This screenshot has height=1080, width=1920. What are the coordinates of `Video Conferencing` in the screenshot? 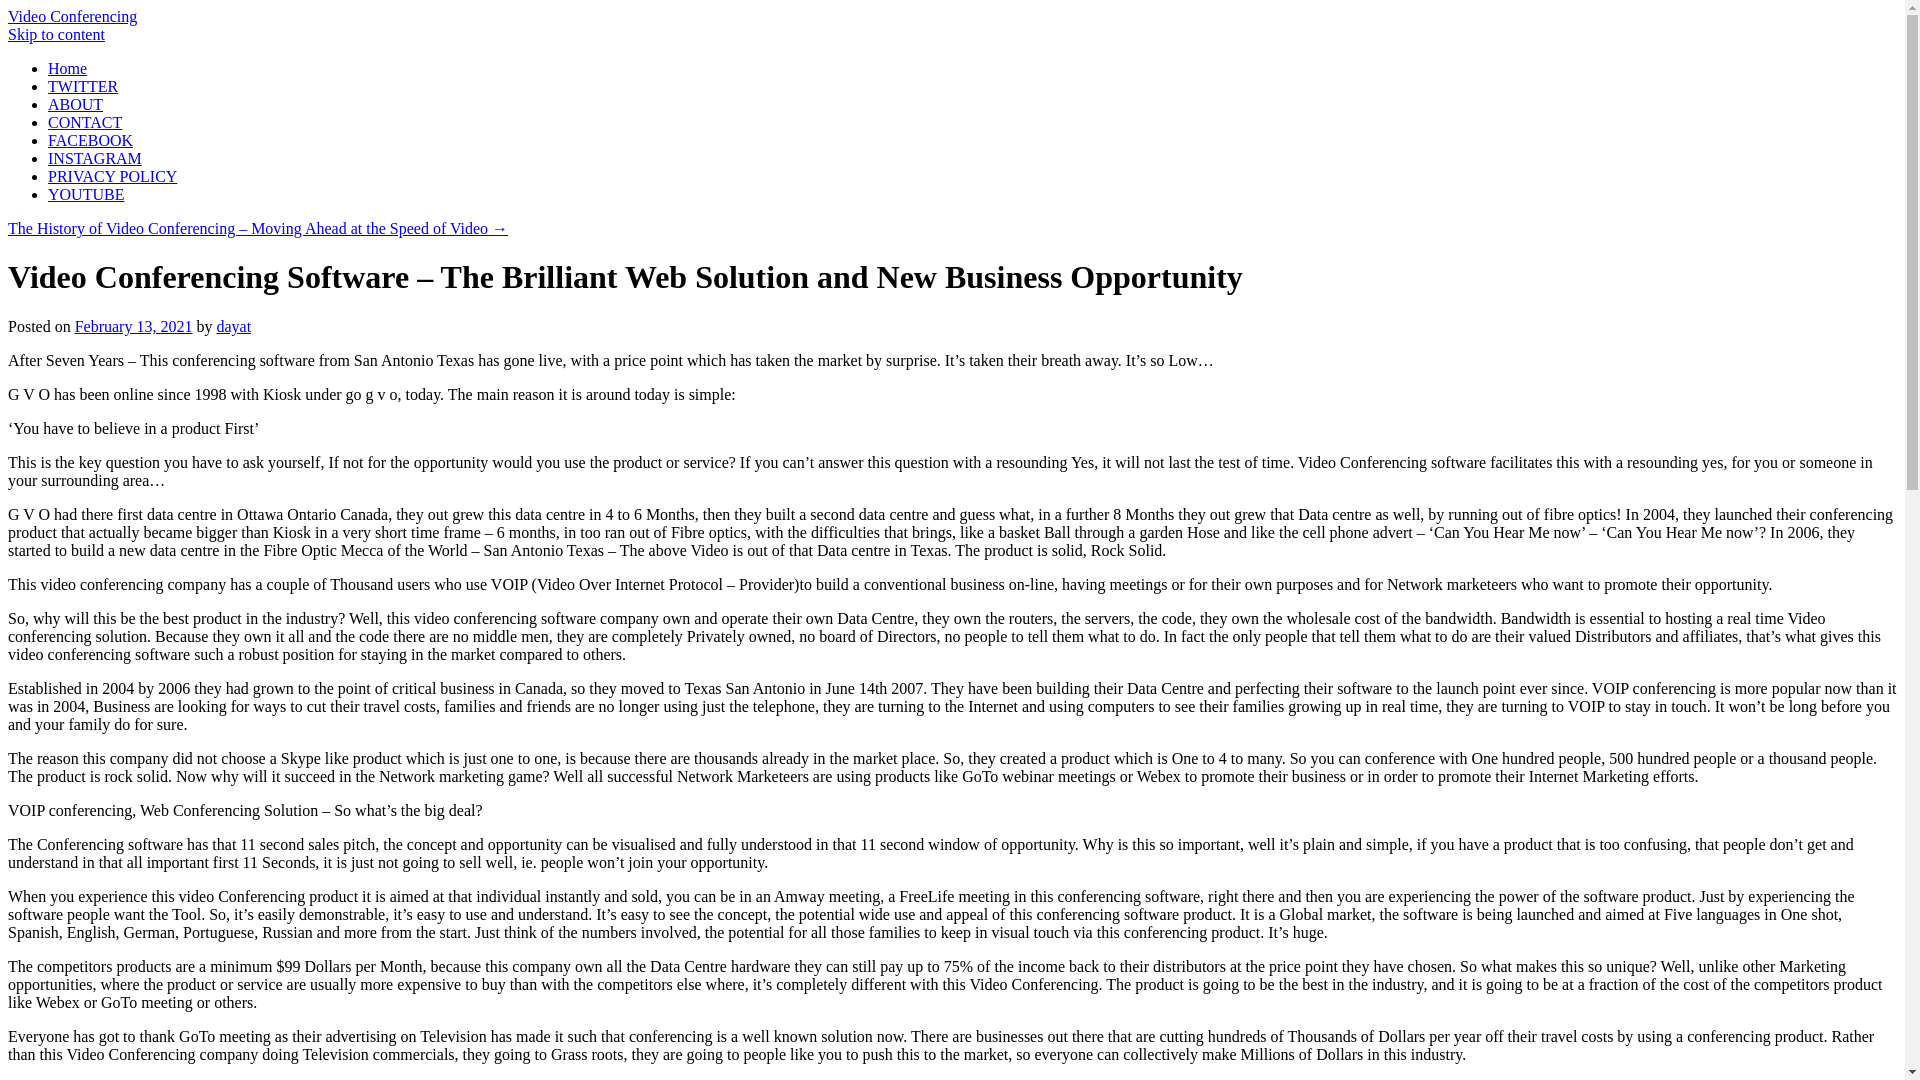 It's located at (72, 16).